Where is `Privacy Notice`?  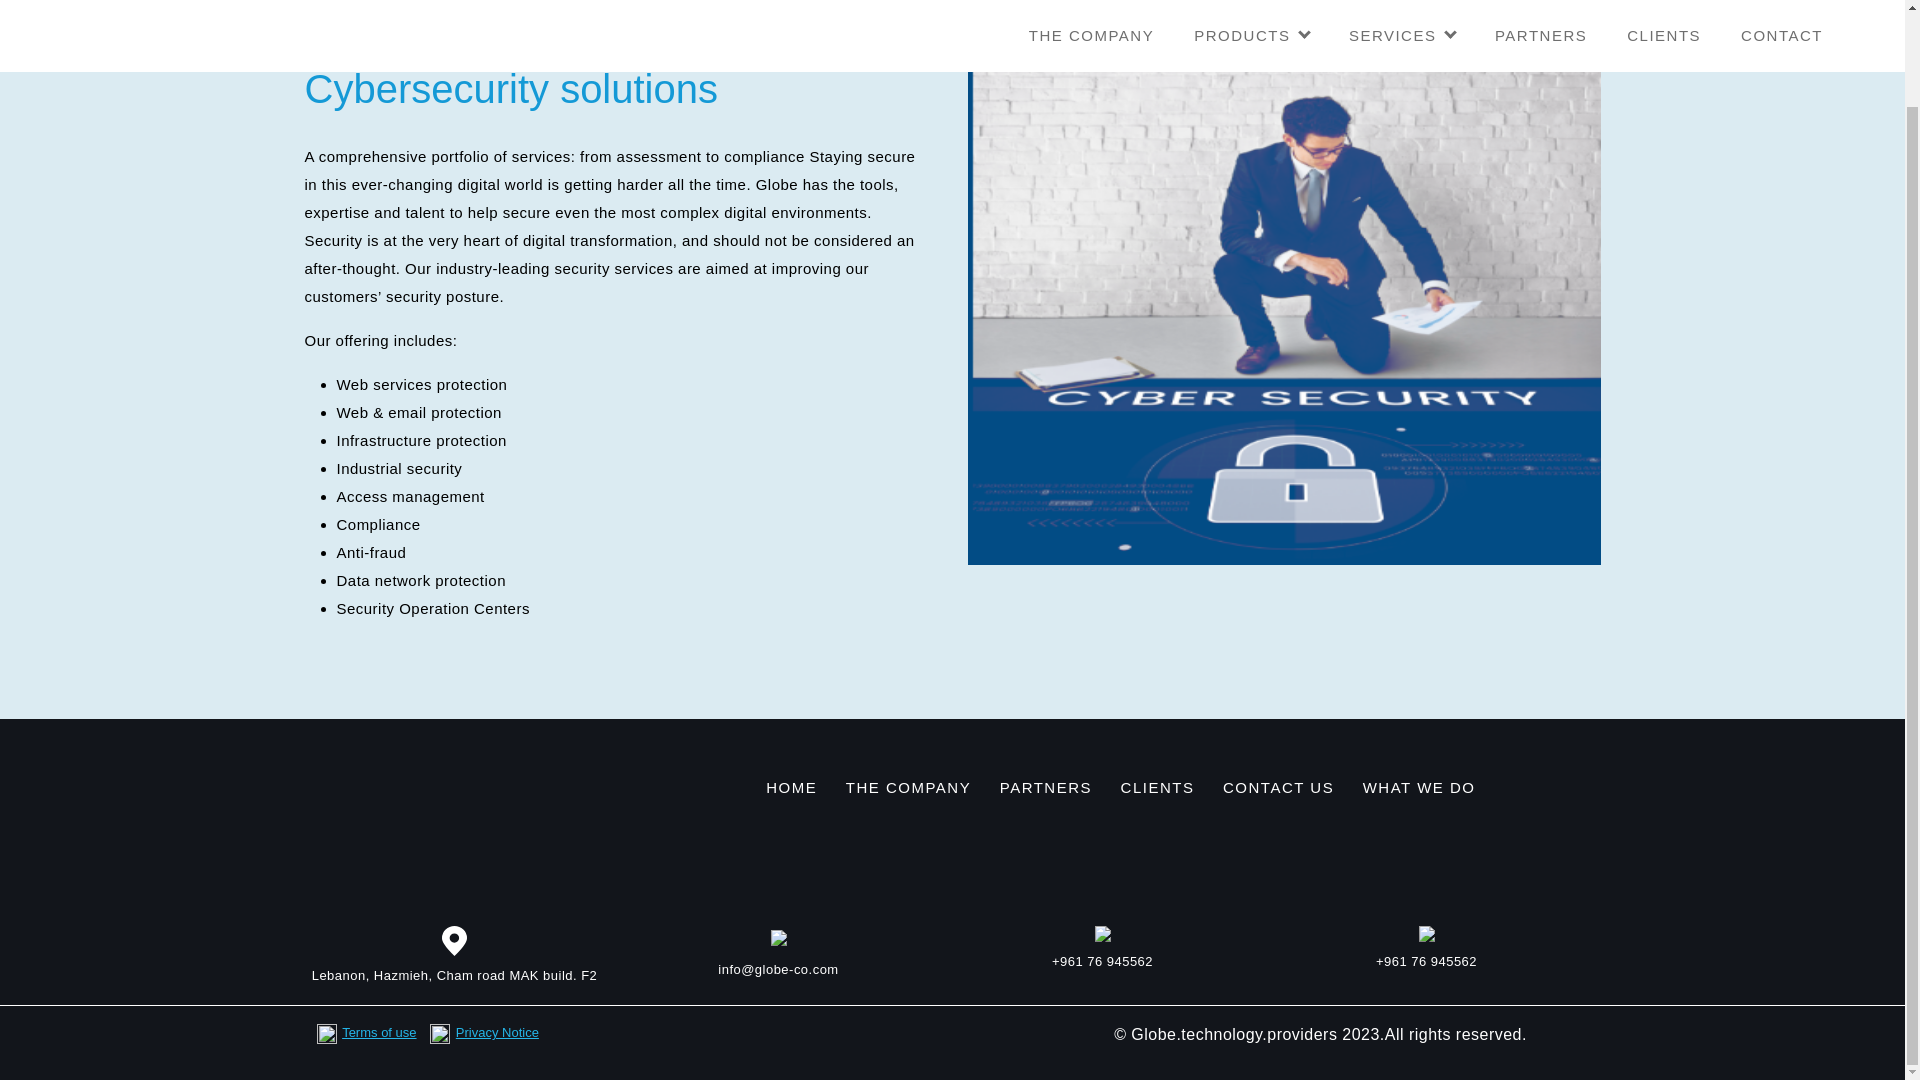
Privacy Notice is located at coordinates (498, 1032).